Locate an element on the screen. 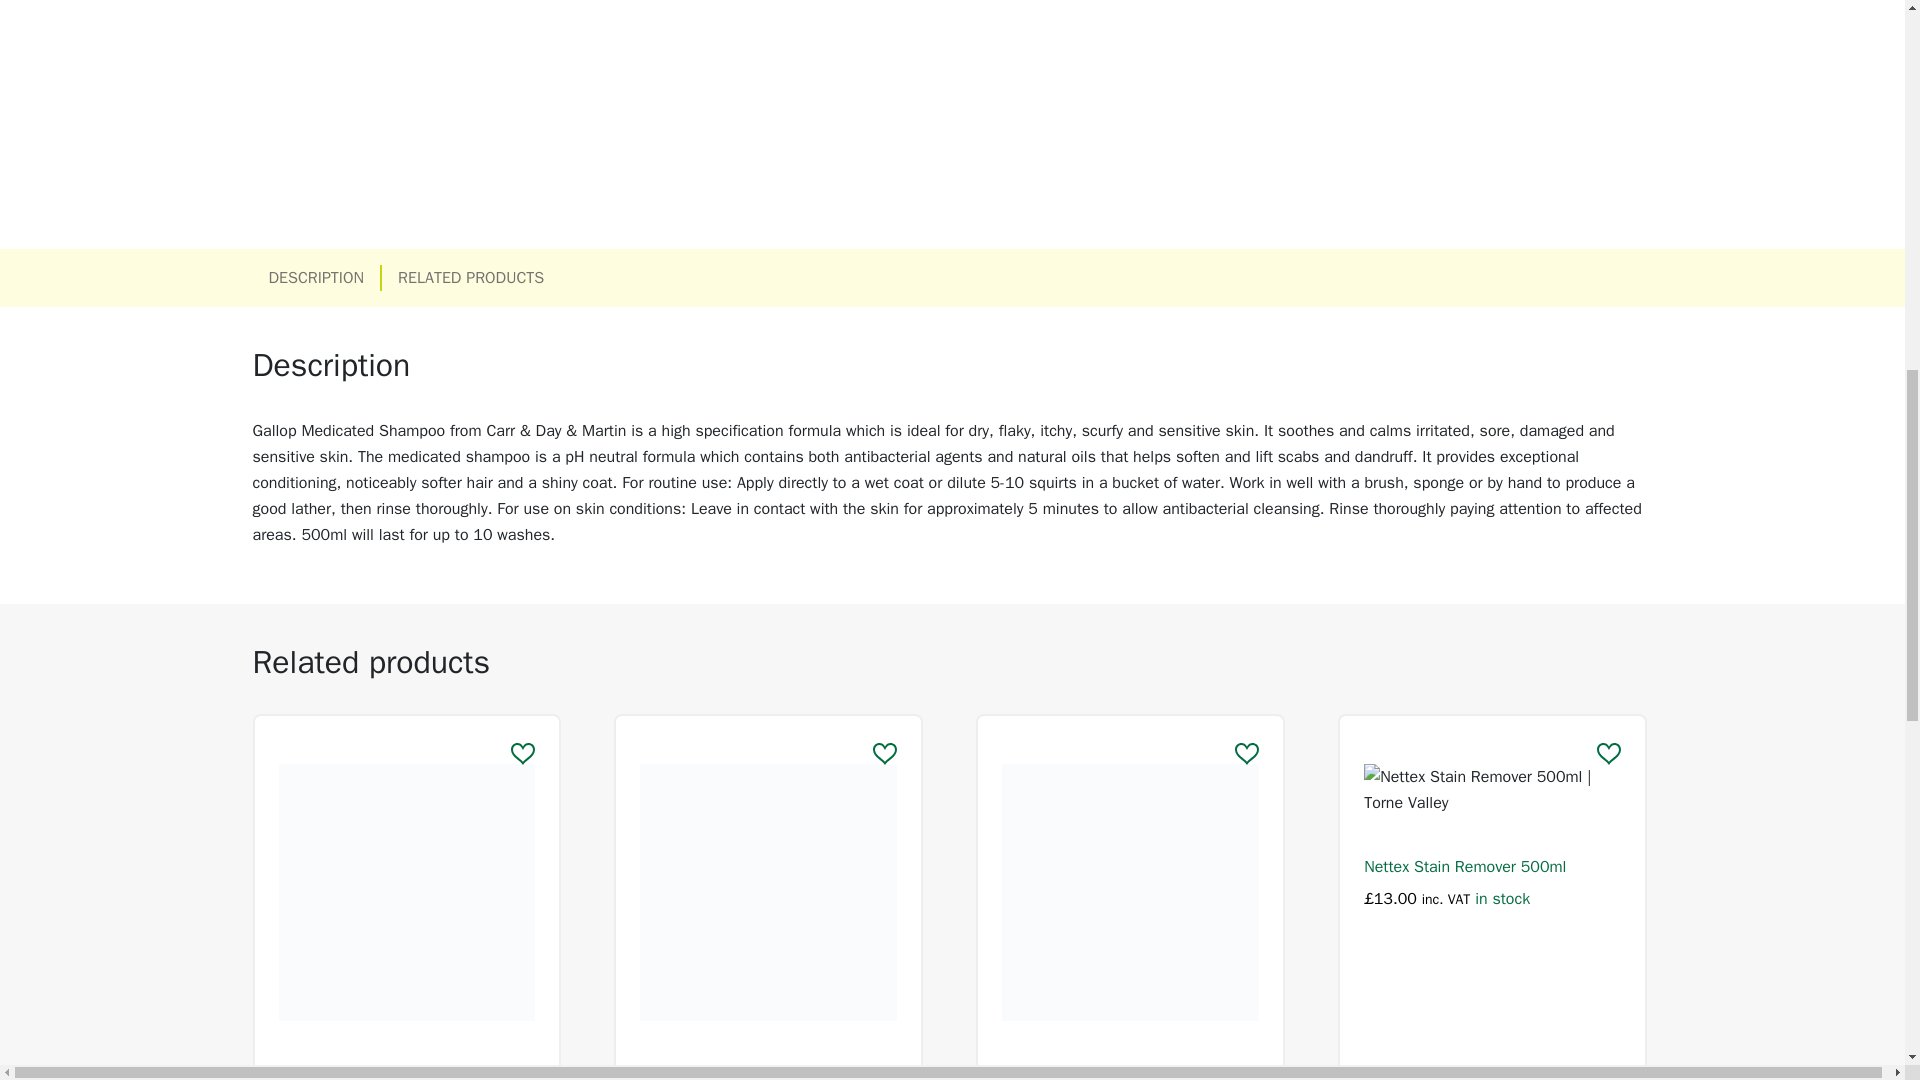 The height and width of the screenshot is (1080, 1920). DESCRIPTION is located at coordinates (316, 277).